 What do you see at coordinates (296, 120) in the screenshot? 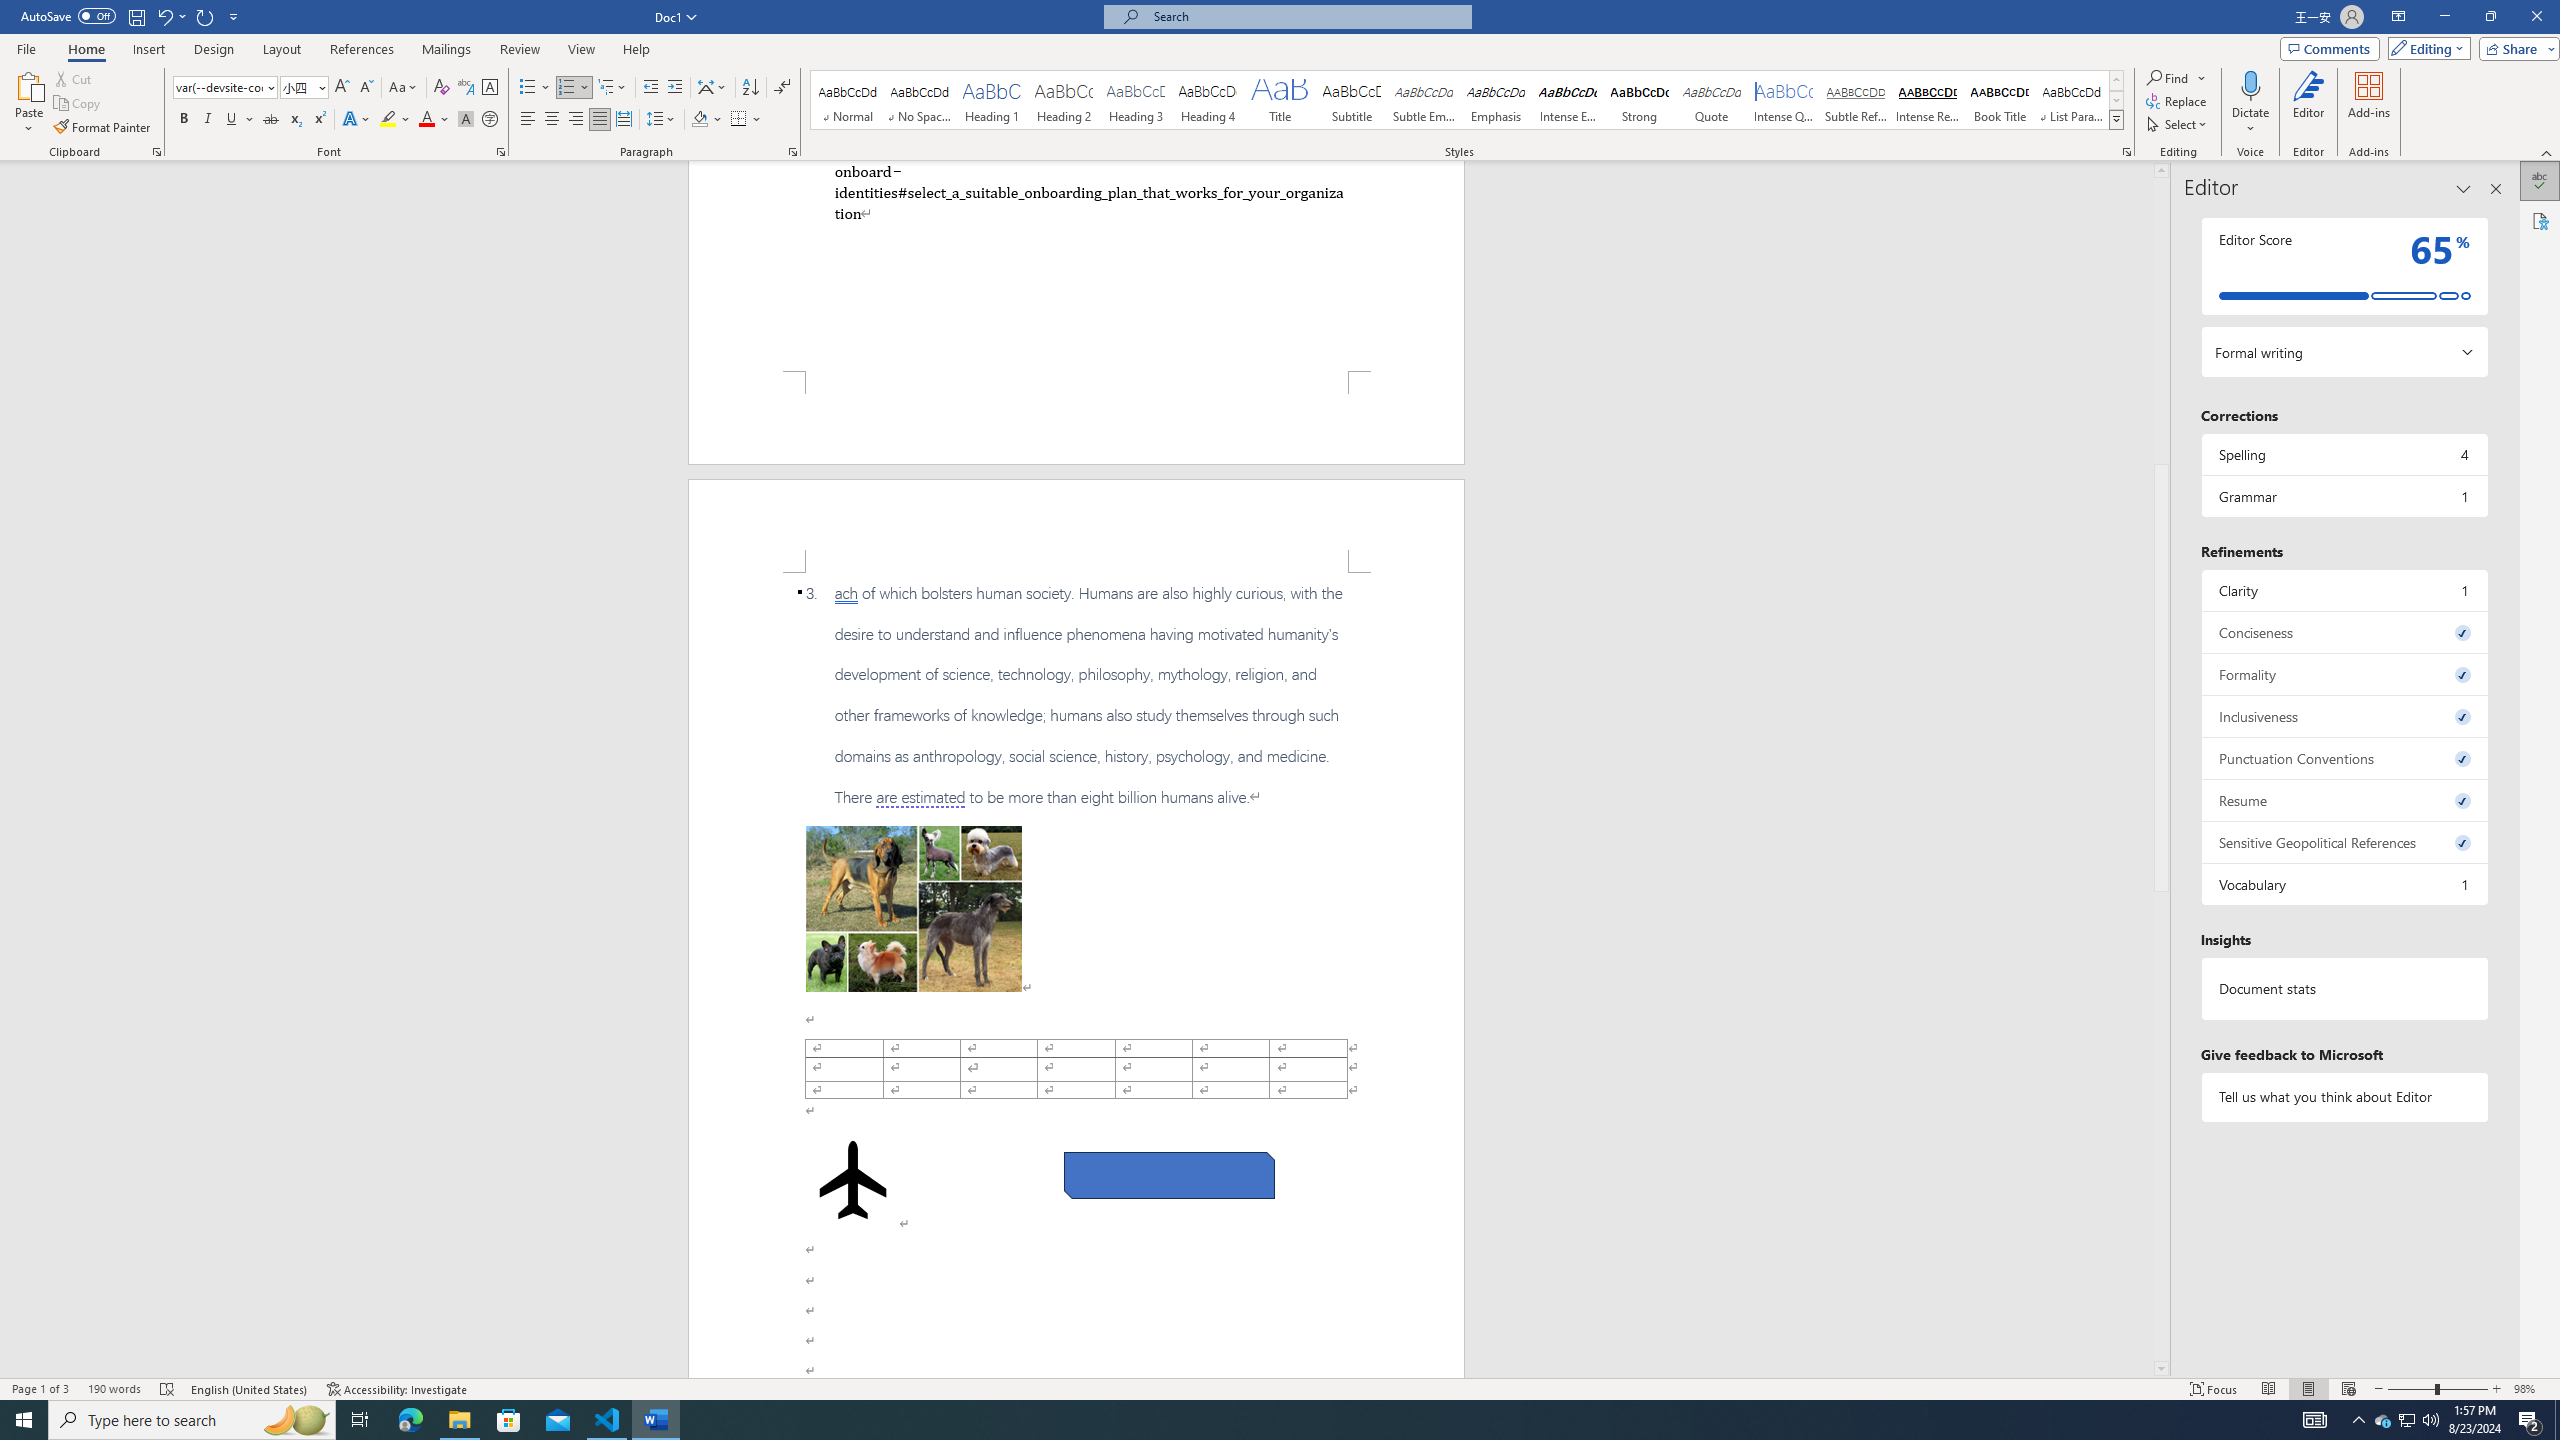
I see `Subscript` at bounding box center [296, 120].